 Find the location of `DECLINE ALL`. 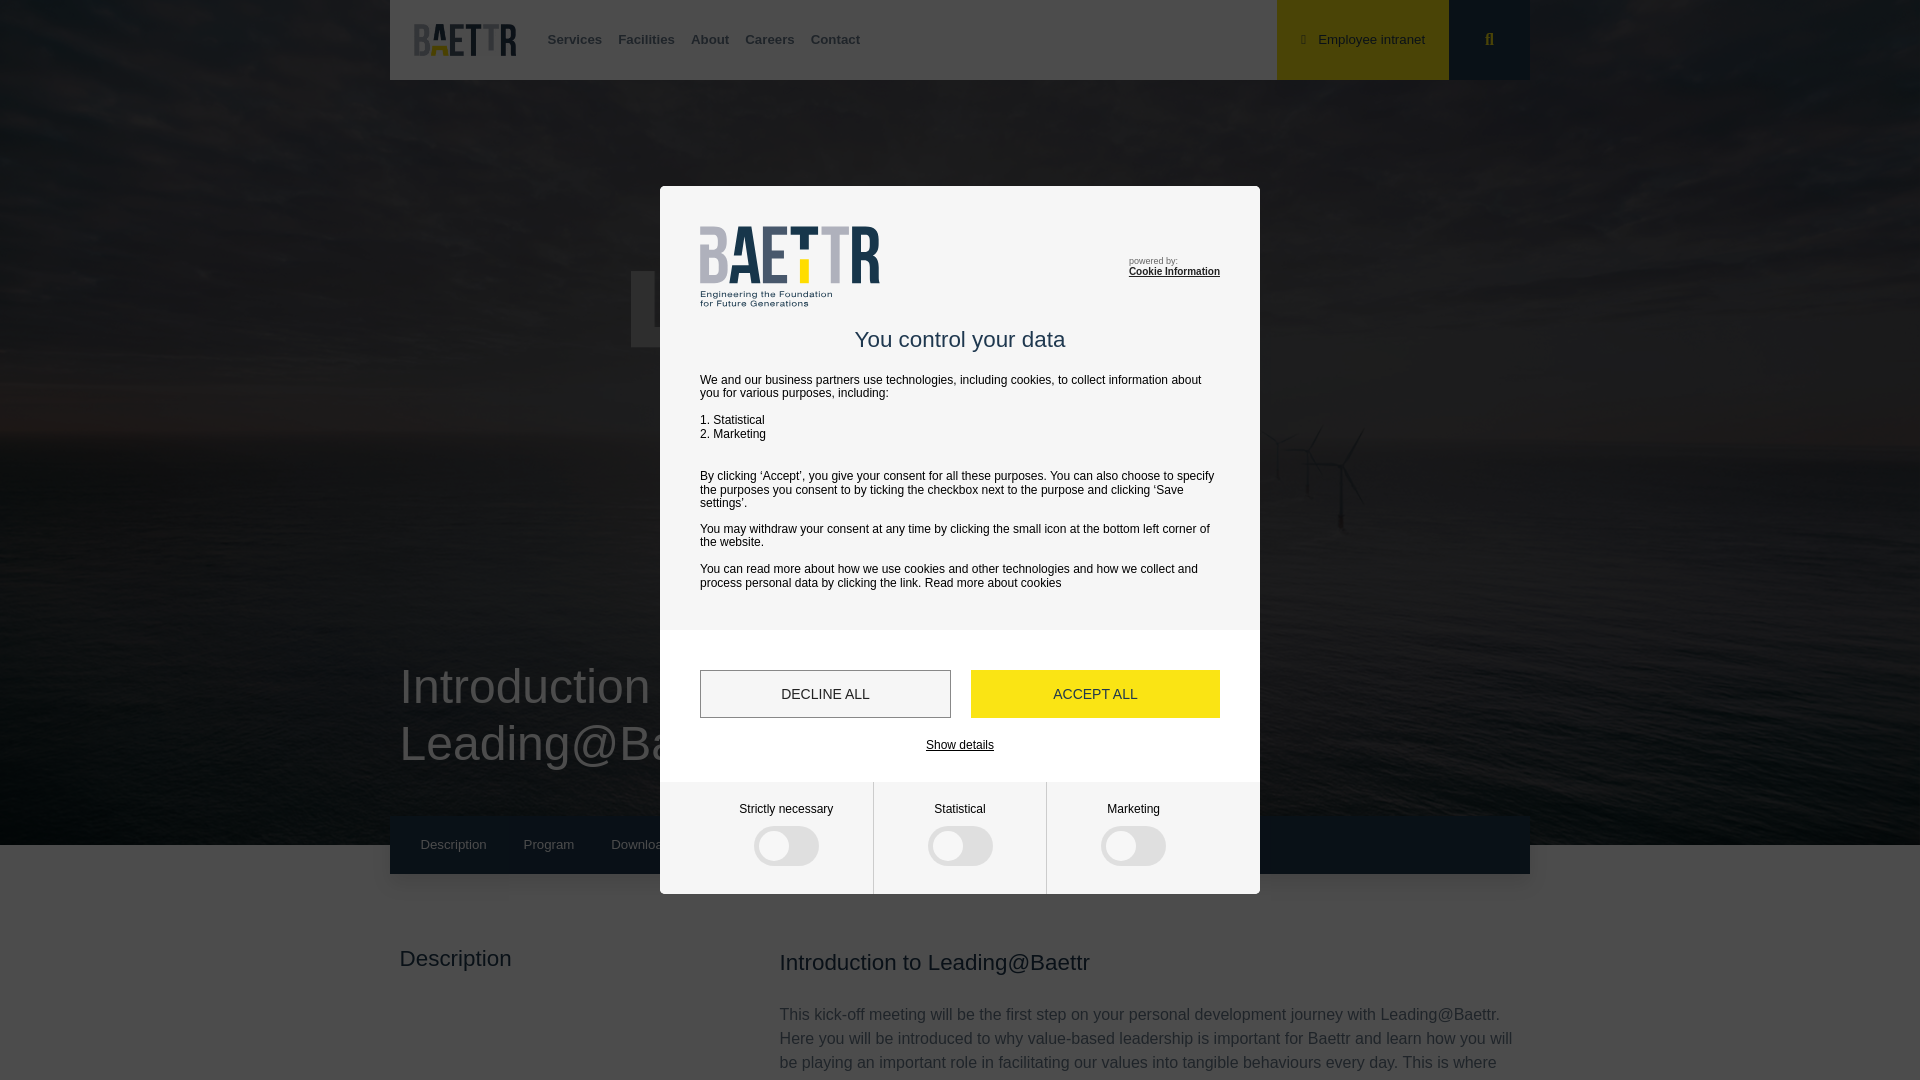

DECLINE ALL is located at coordinates (825, 694).